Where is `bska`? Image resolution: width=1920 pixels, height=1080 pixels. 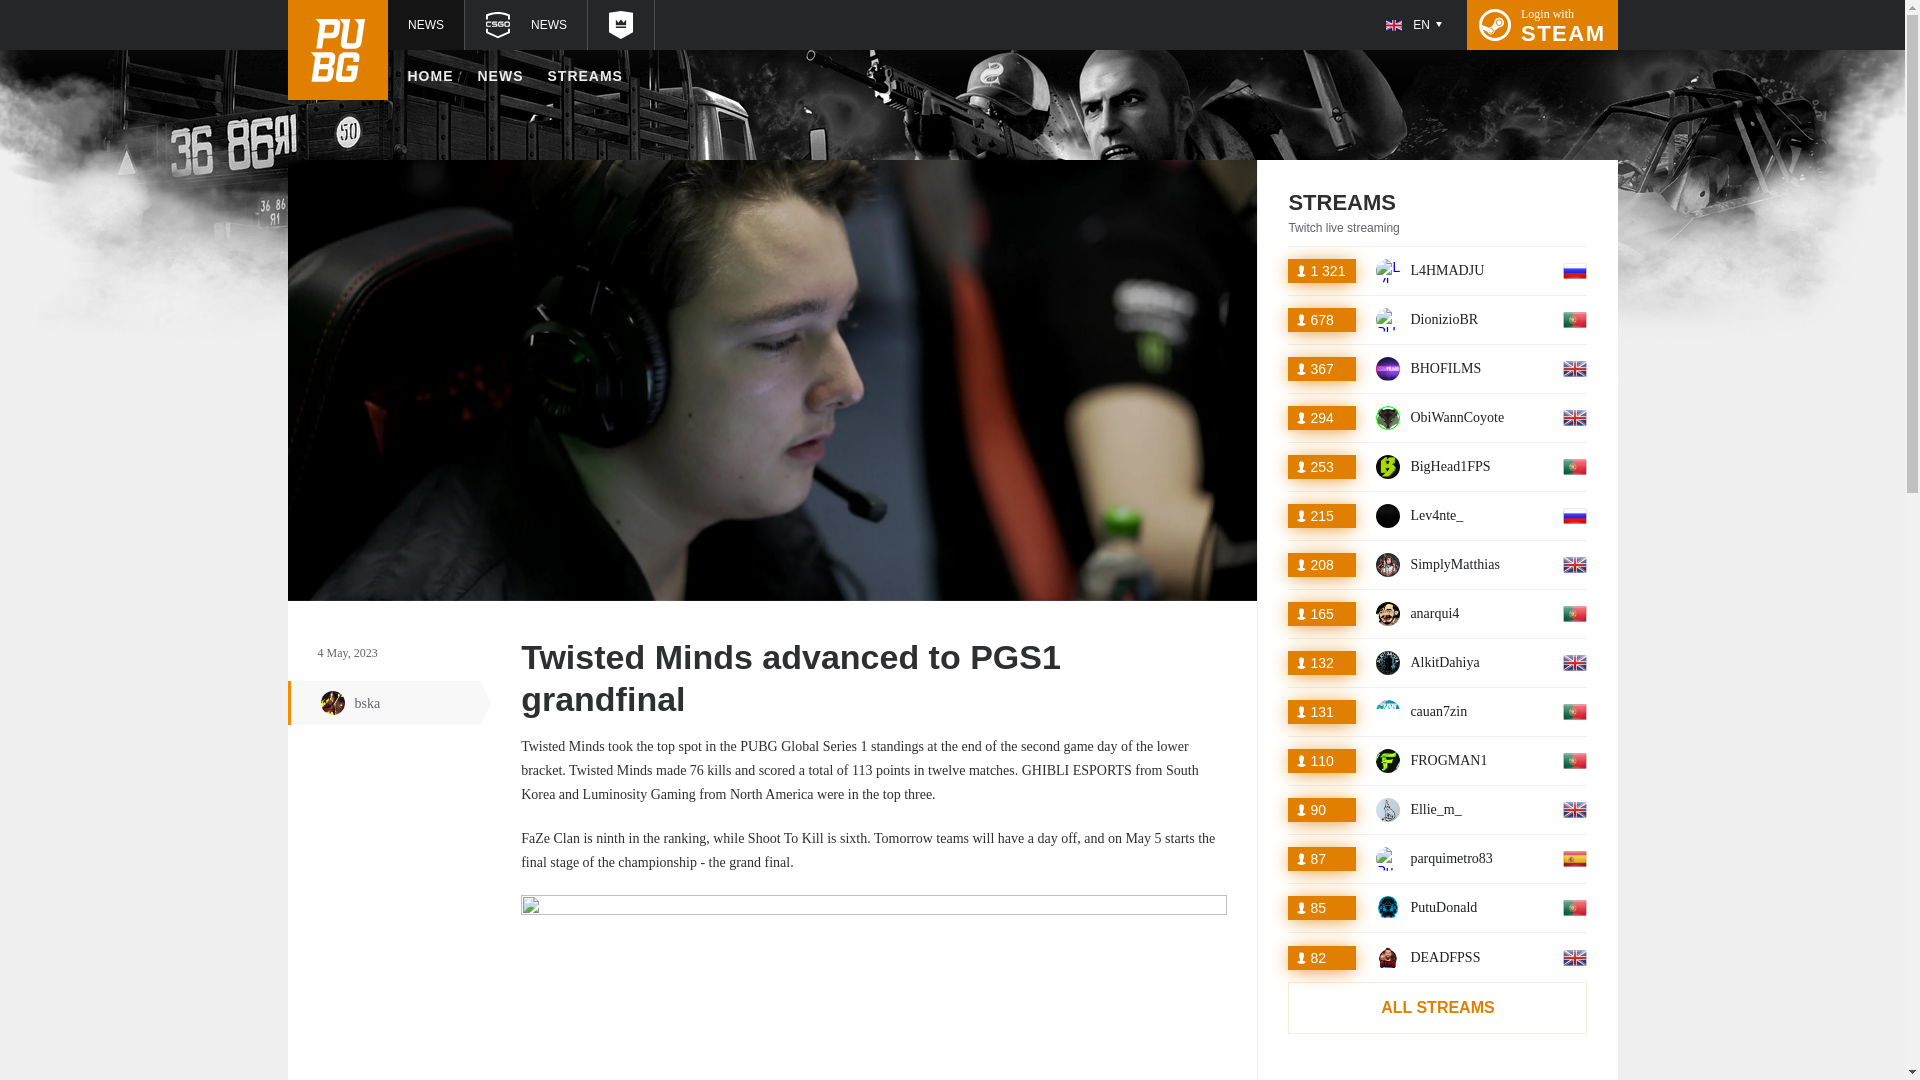 bska is located at coordinates (1542, 24).